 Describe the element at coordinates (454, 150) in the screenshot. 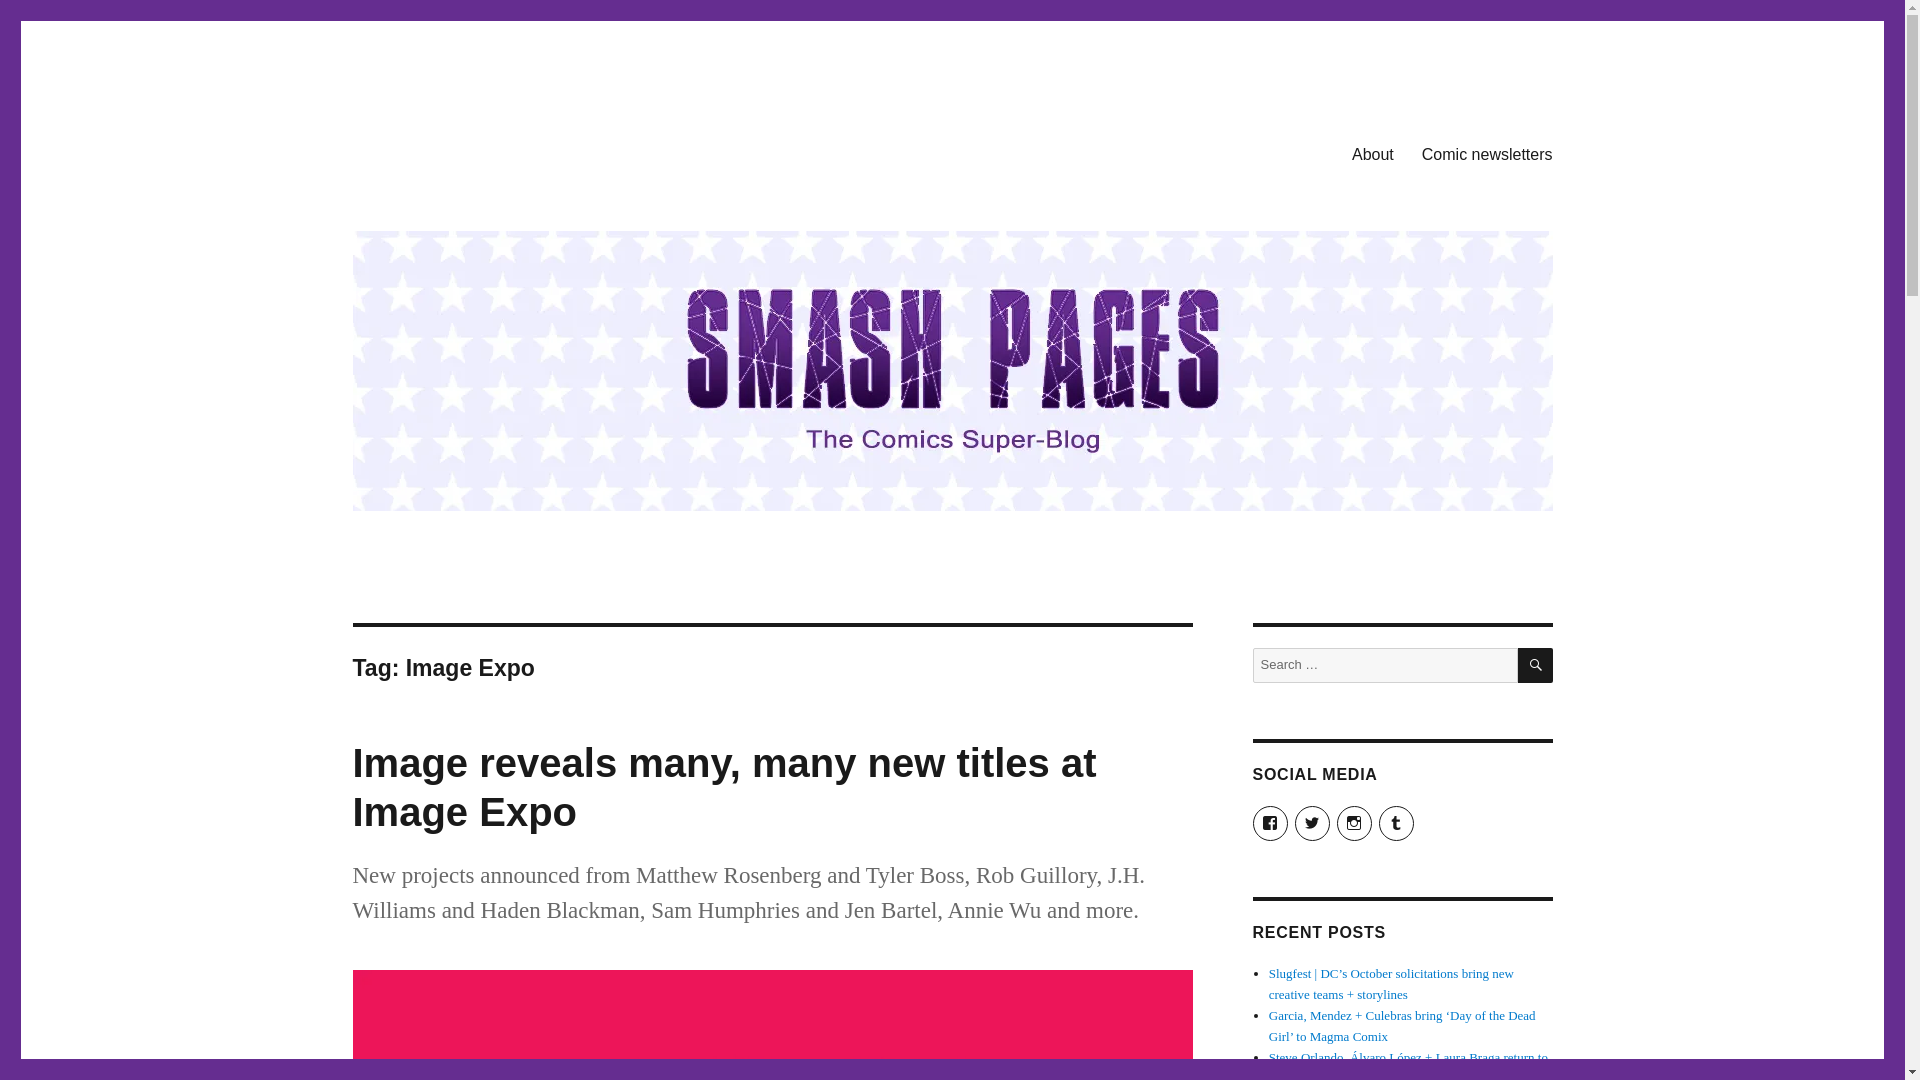

I see `SMASH PAGES` at that location.